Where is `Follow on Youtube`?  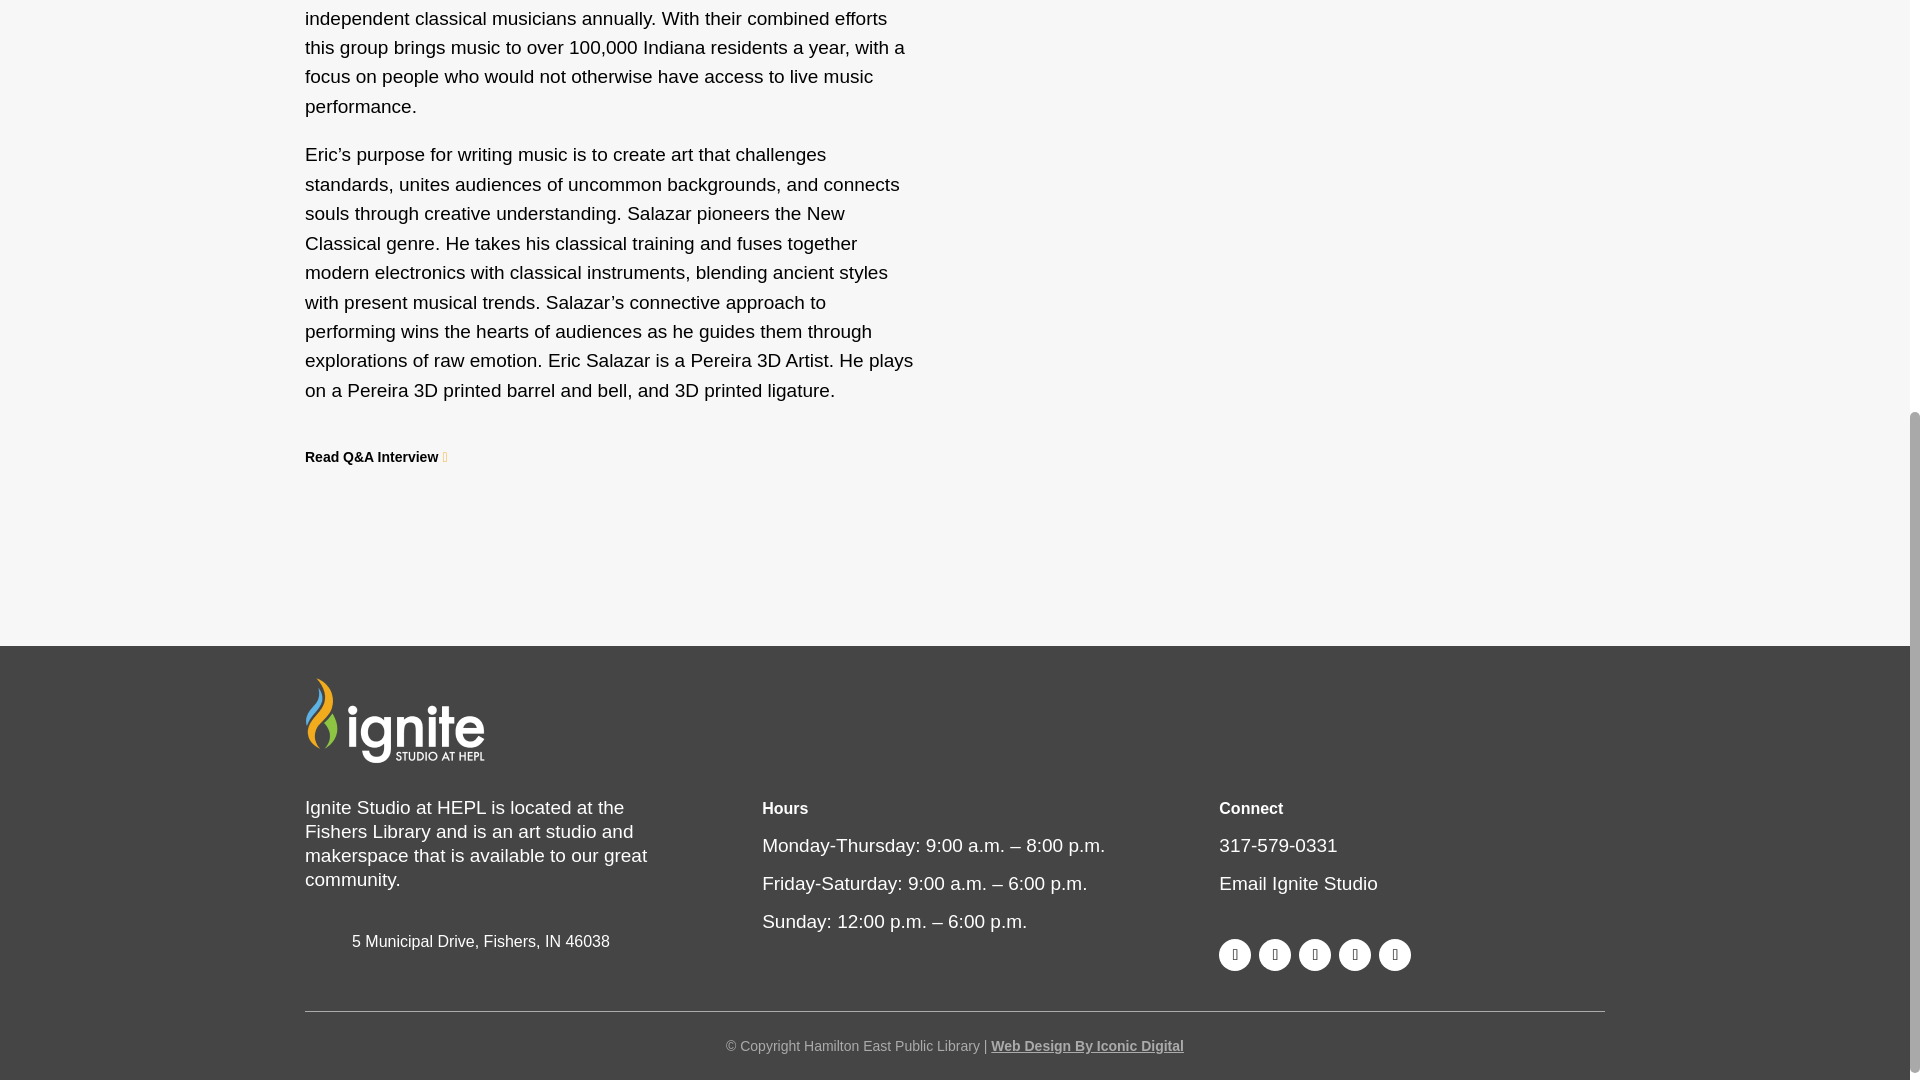 Follow on Youtube is located at coordinates (1354, 954).